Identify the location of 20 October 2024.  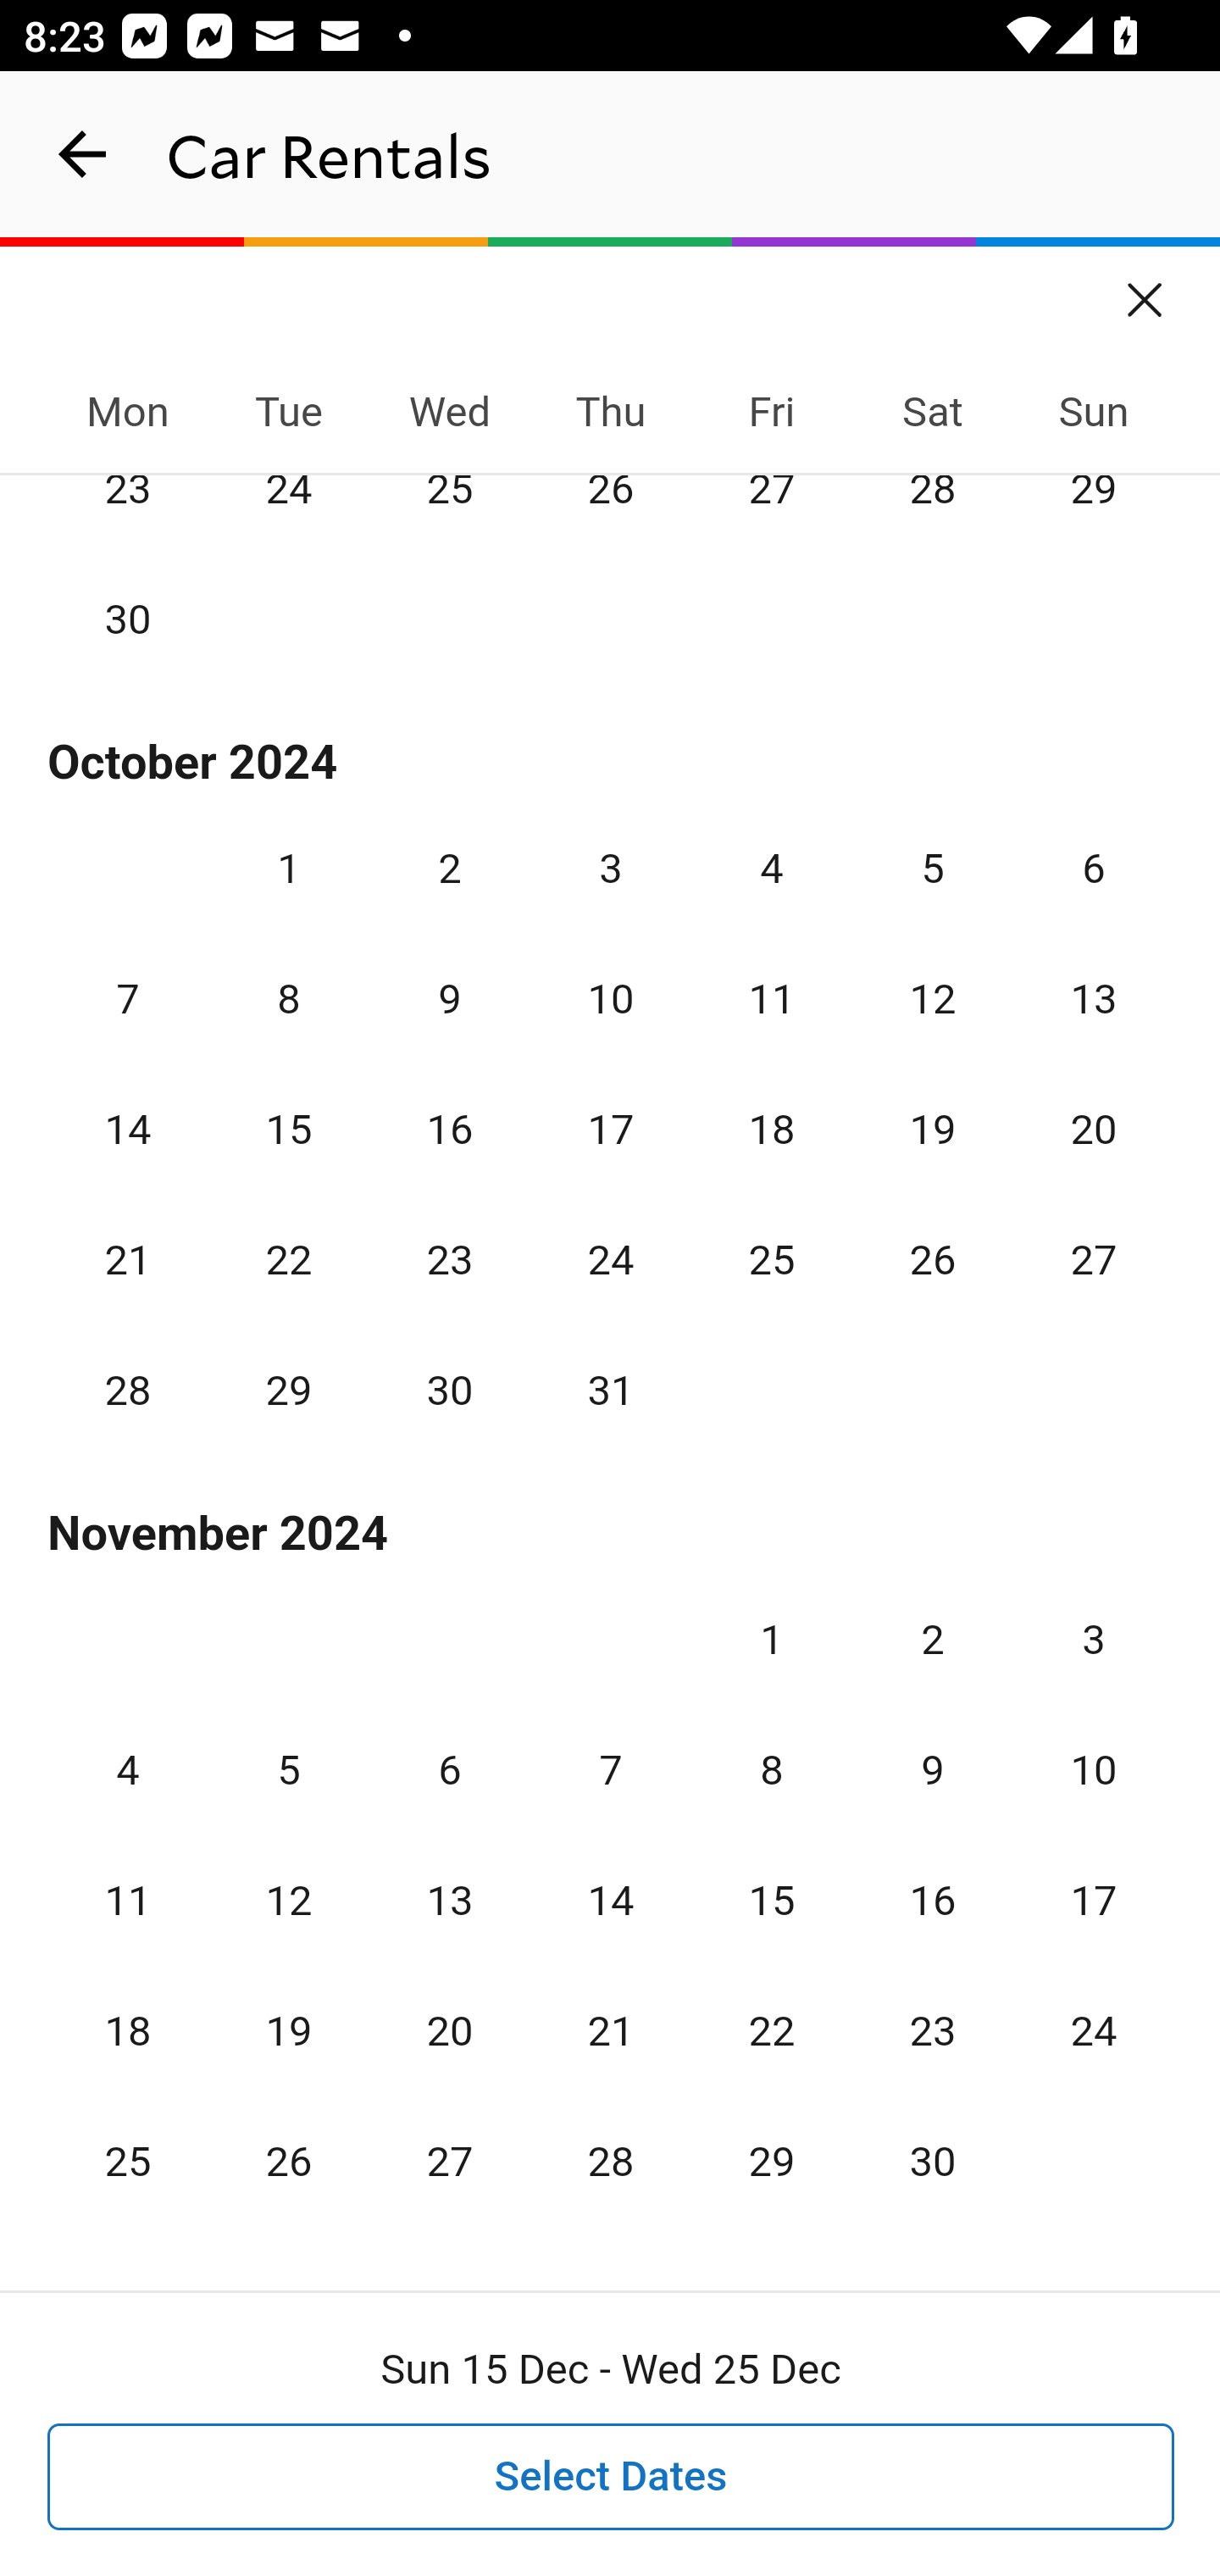
(1093, 1128).